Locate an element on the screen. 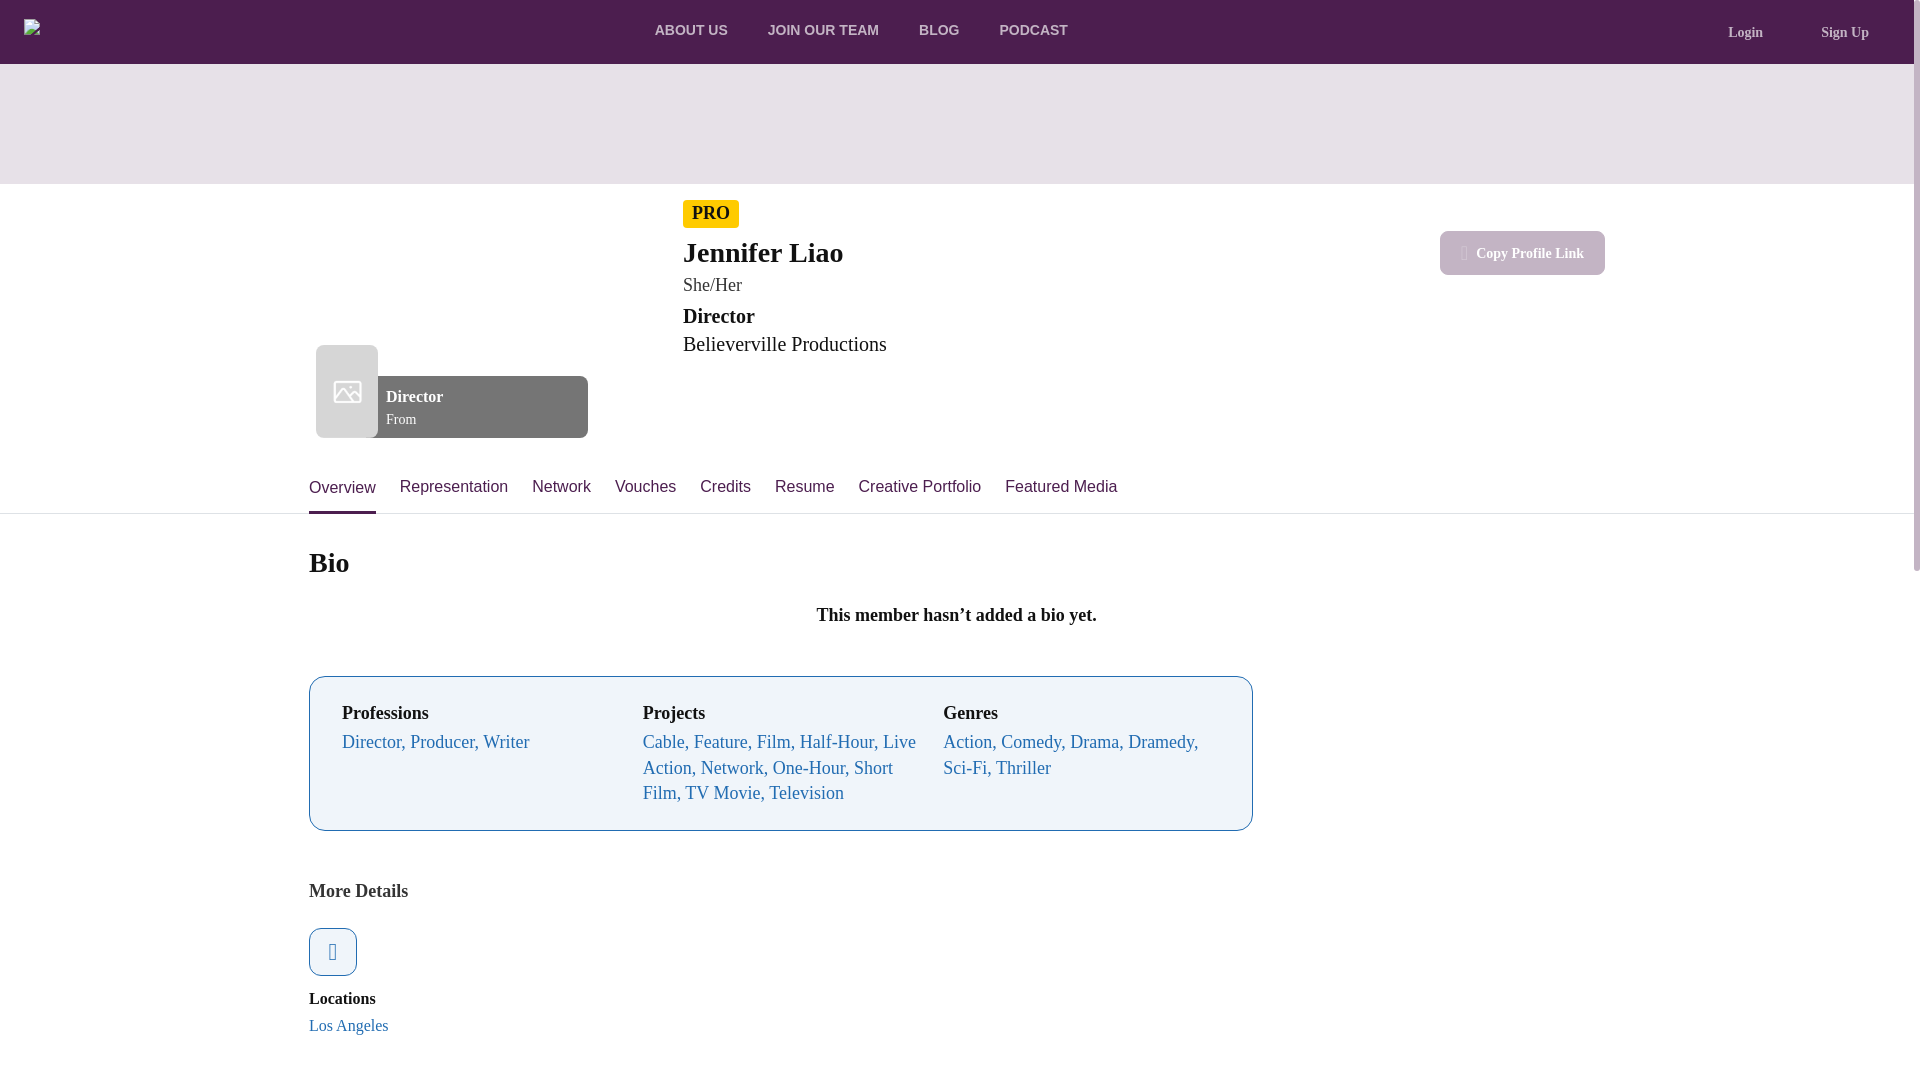 Image resolution: width=1920 pixels, height=1080 pixels. Login is located at coordinates (1744, 32).